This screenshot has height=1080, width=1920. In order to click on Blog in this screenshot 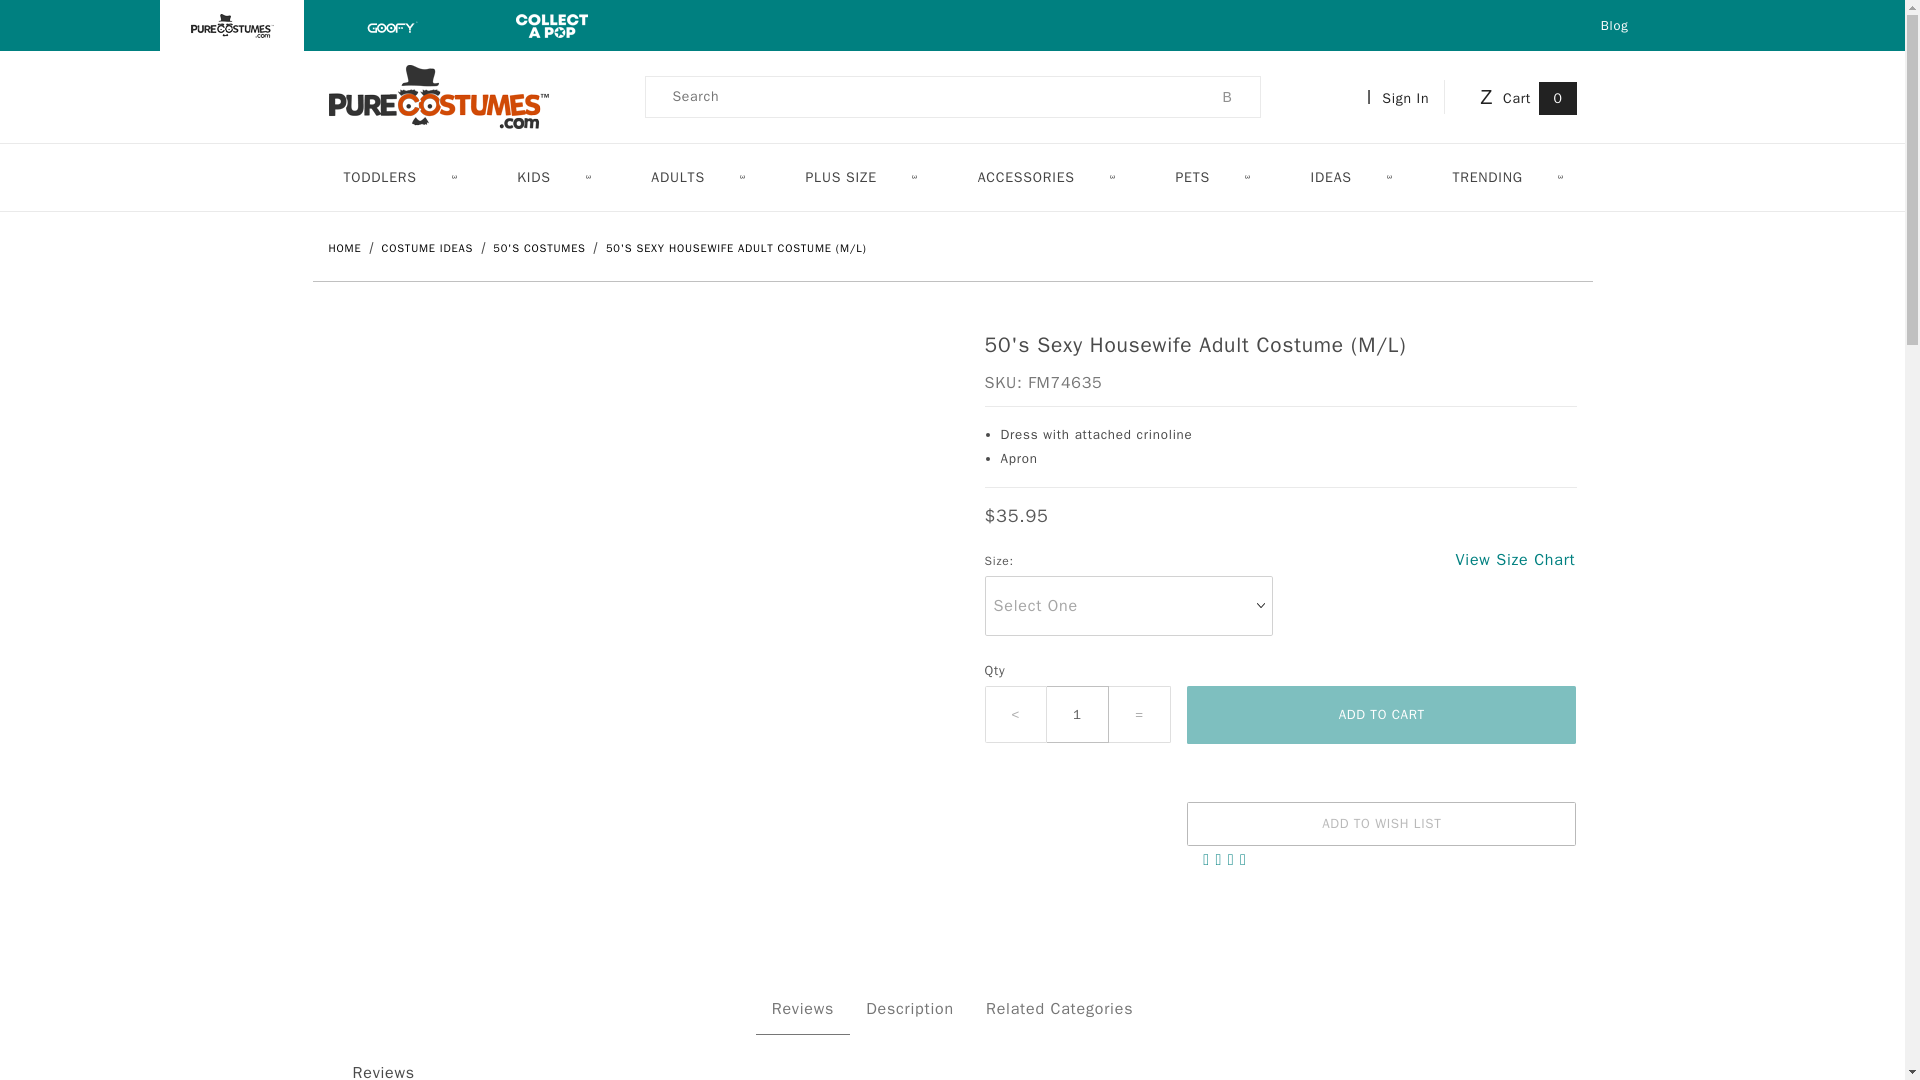, I will do `click(1614, 25)`.